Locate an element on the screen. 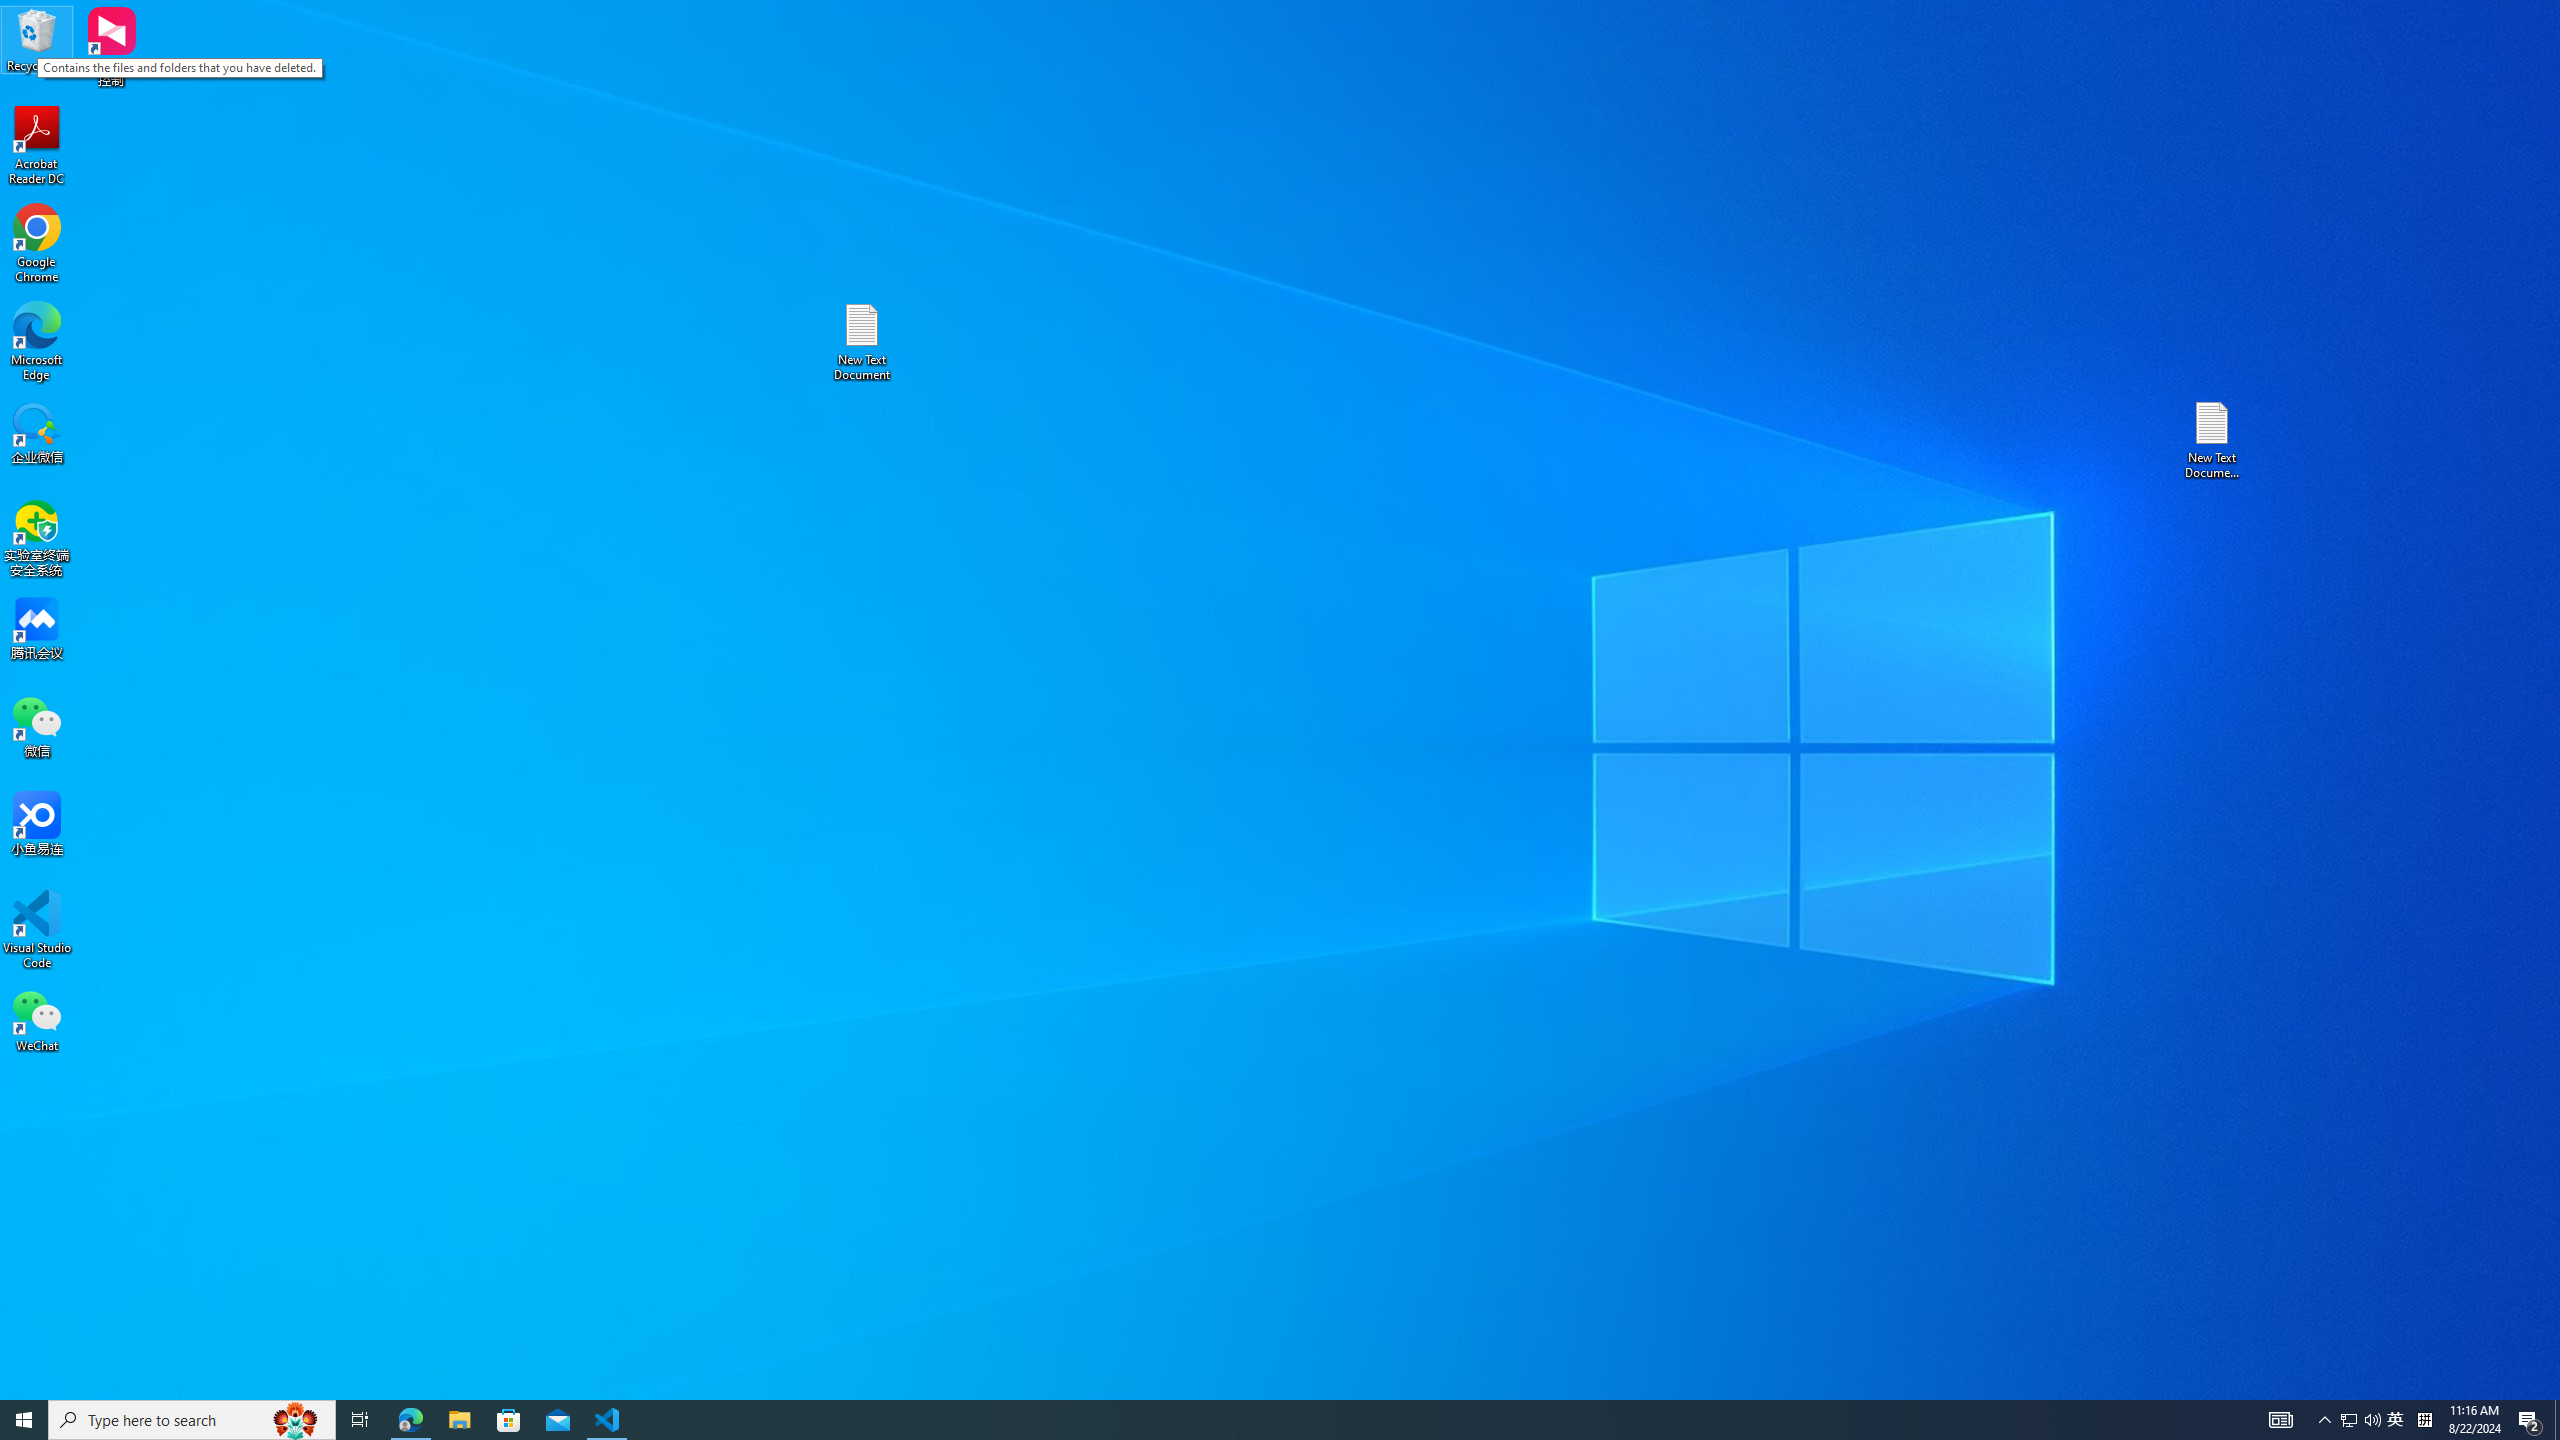  Microsoft Edge is located at coordinates (2530, 1420).